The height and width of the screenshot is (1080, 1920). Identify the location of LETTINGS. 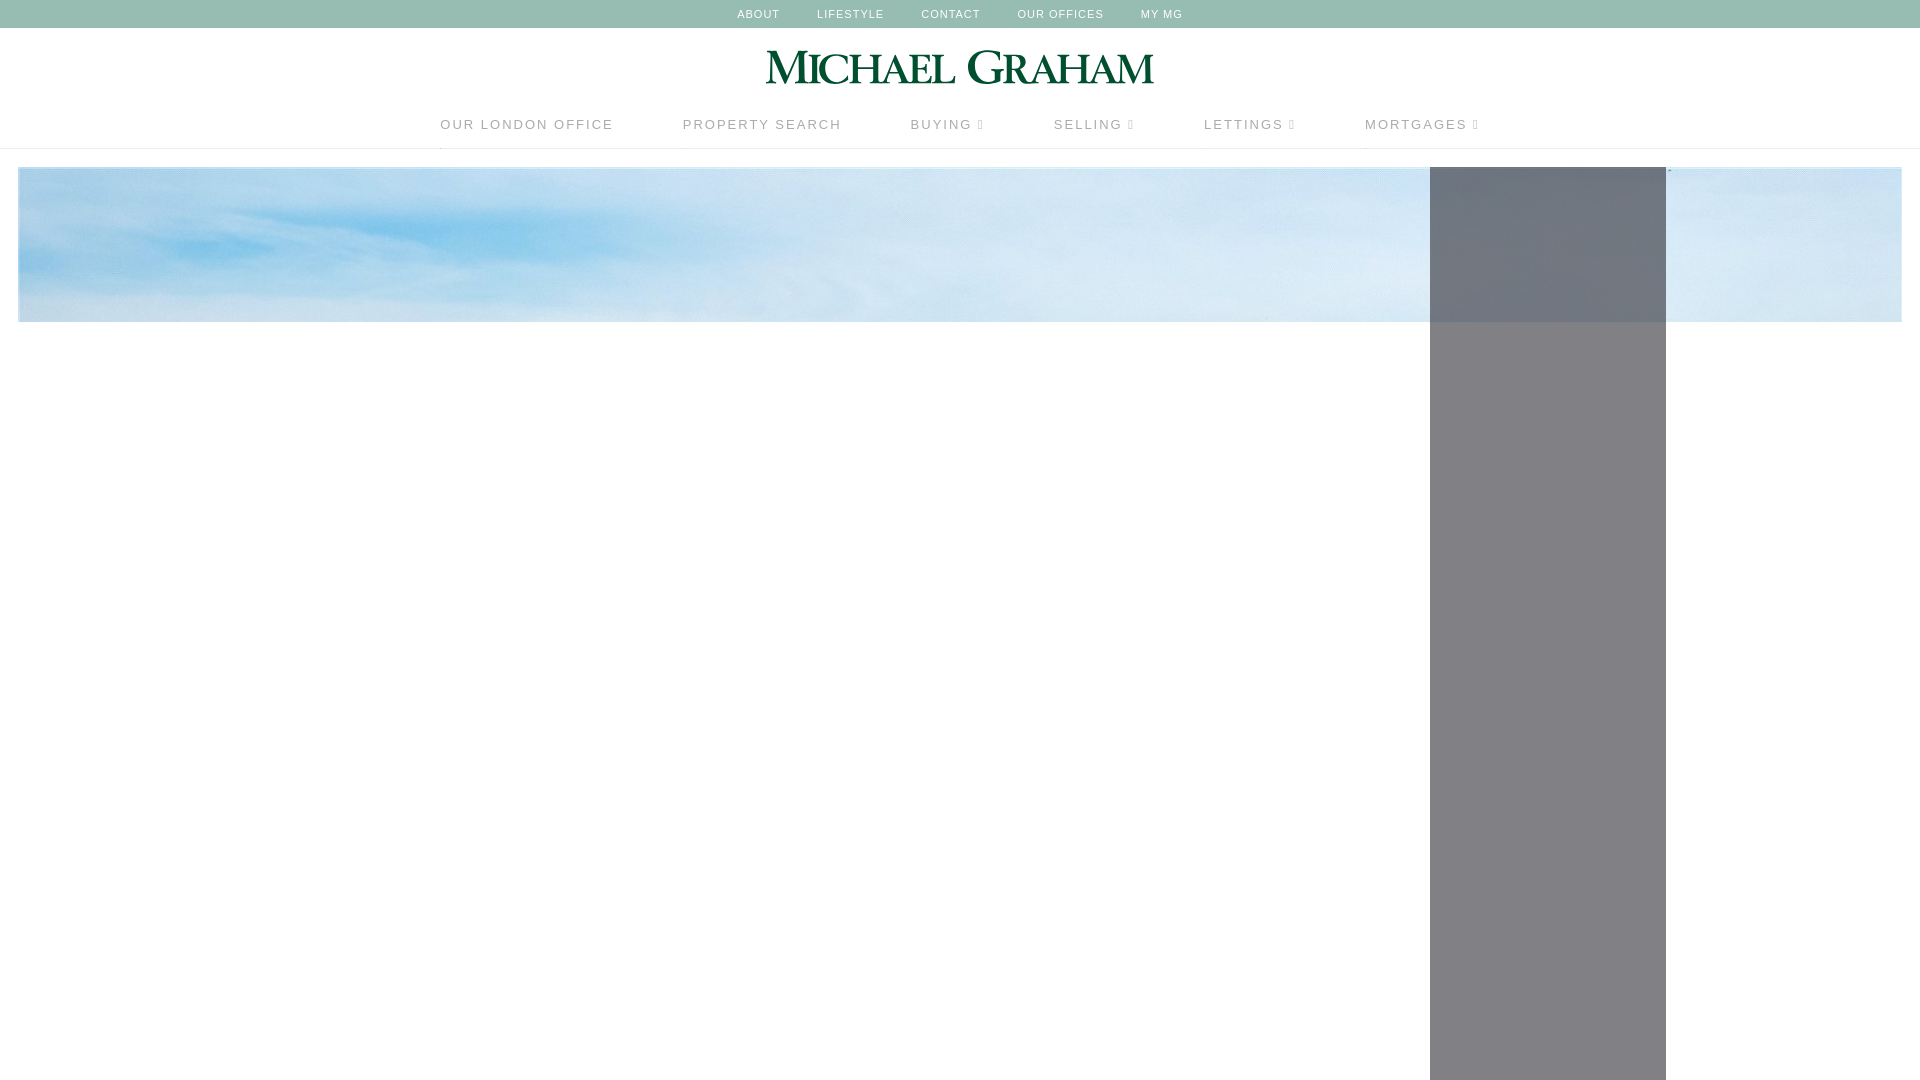
(1250, 131).